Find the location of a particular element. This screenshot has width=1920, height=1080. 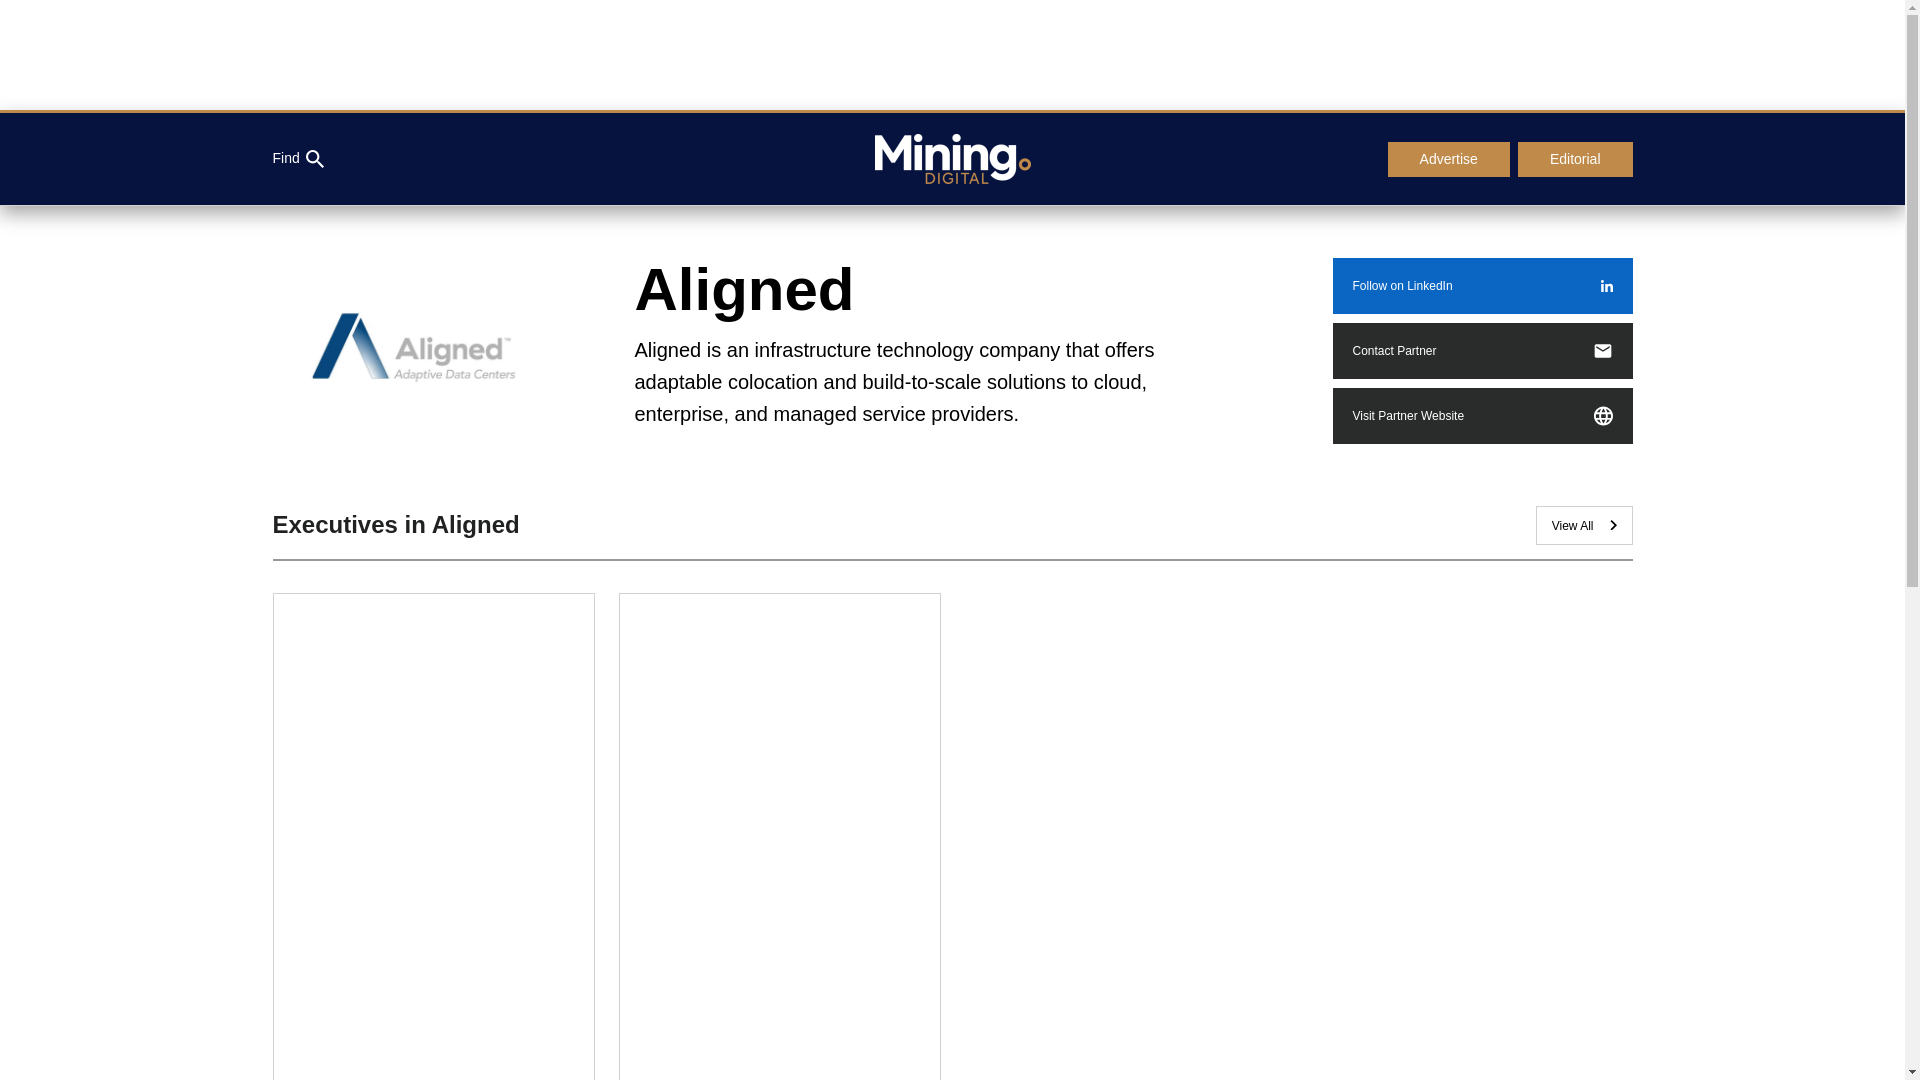

Editorial is located at coordinates (1576, 160).